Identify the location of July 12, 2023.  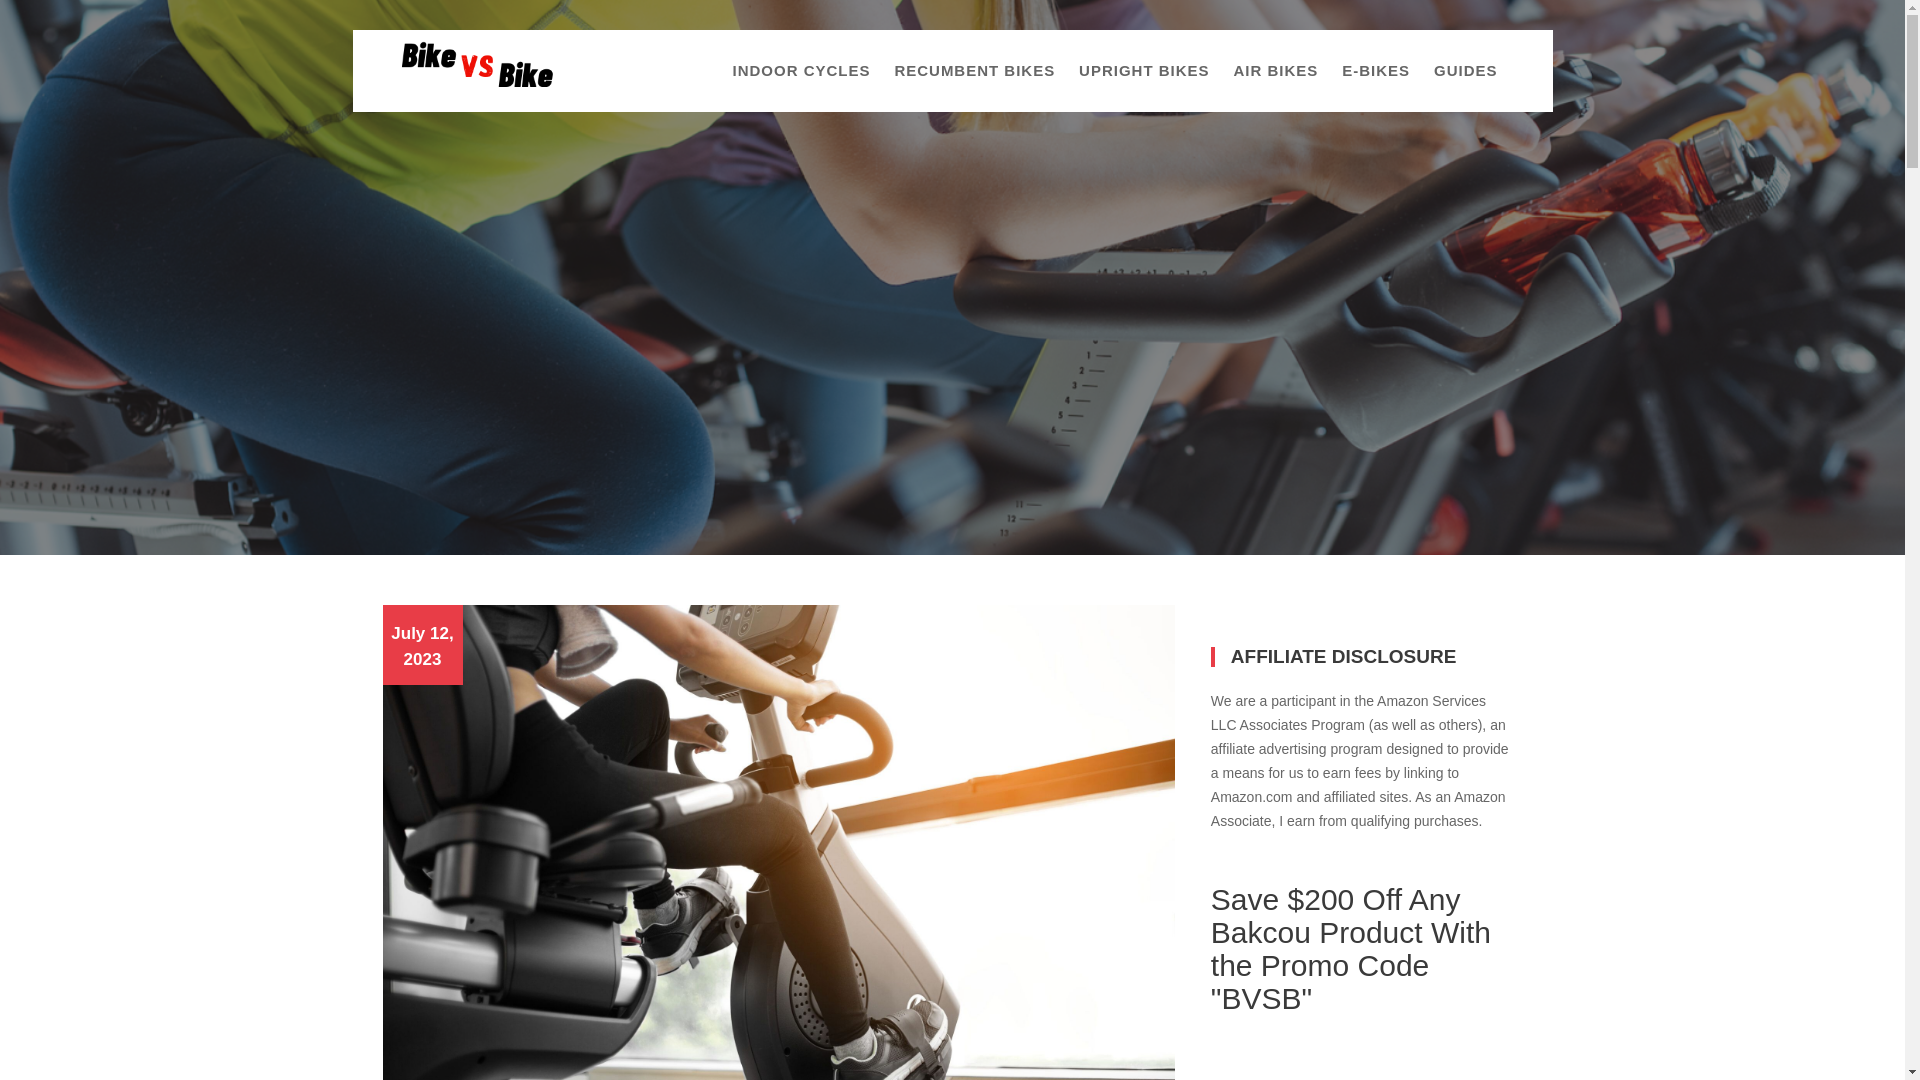
(422, 646).